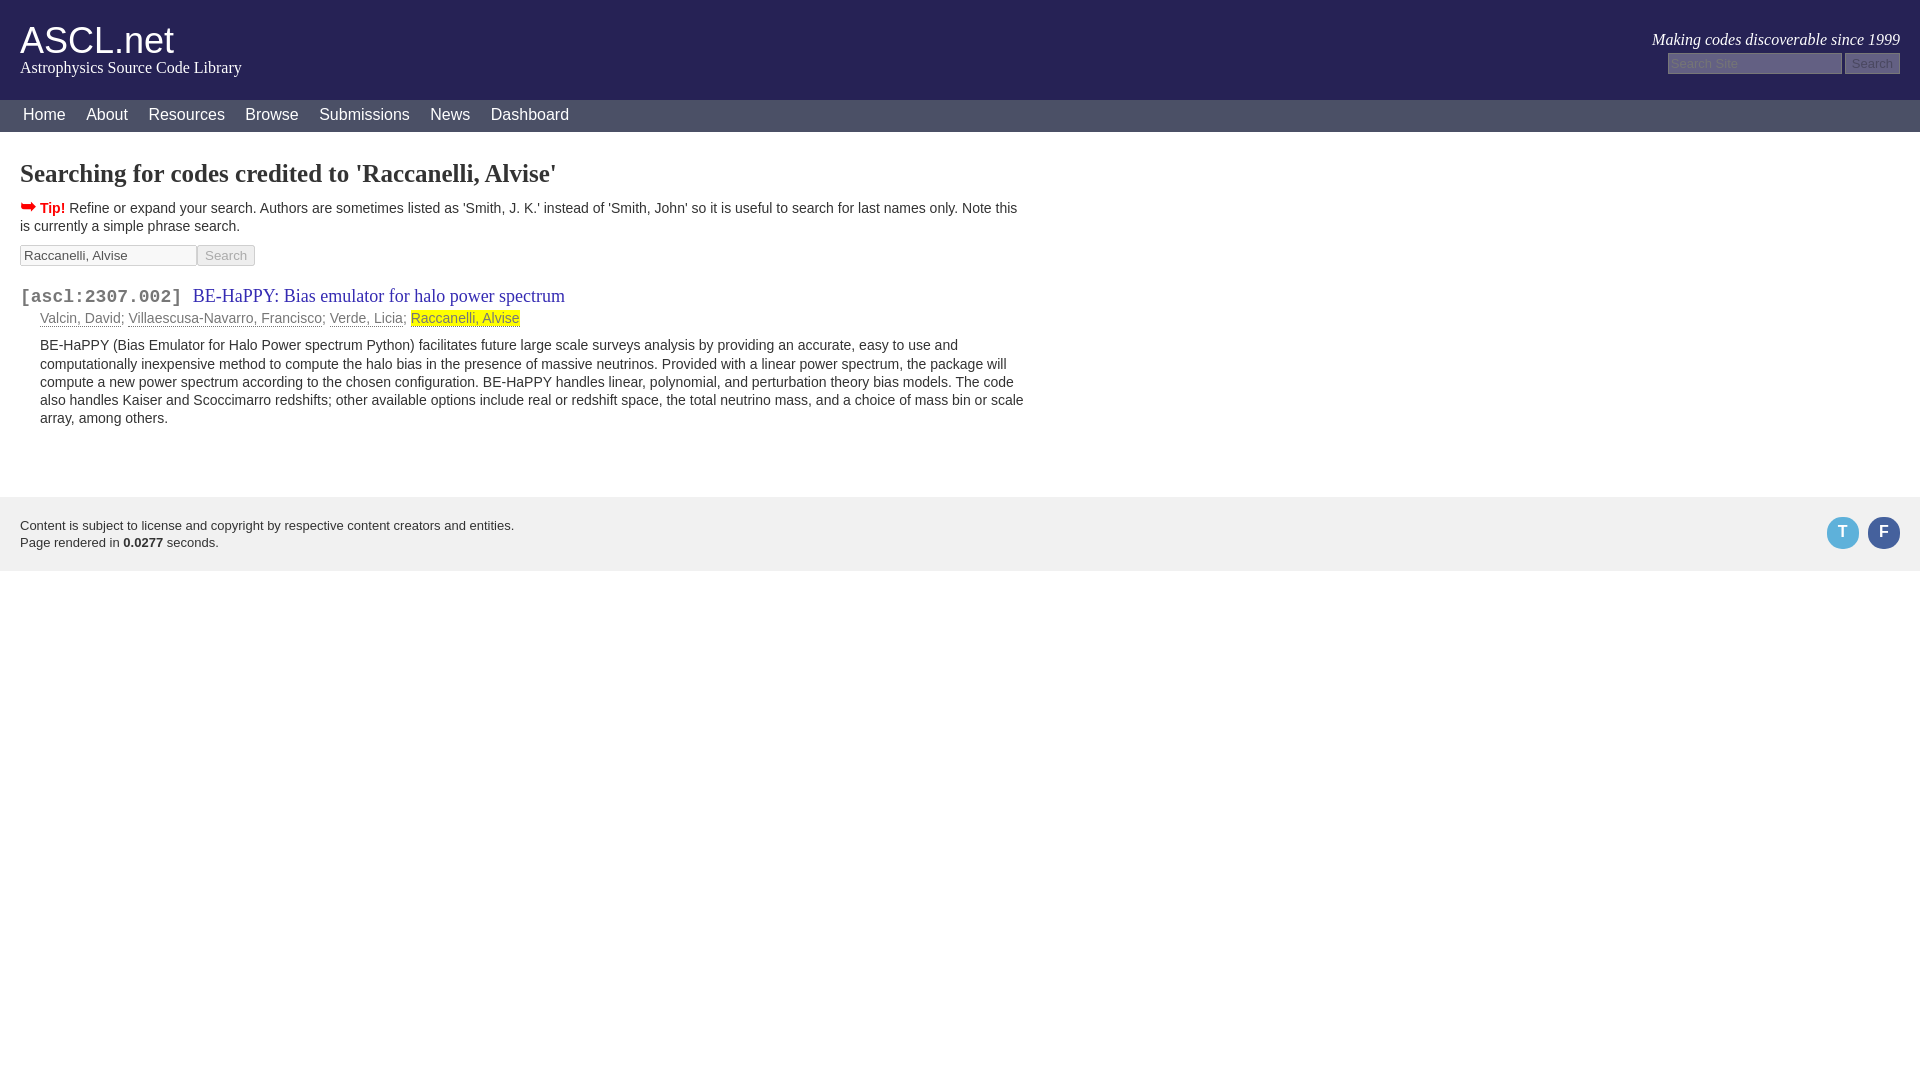  What do you see at coordinates (1872, 63) in the screenshot?
I see `Search` at bounding box center [1872, 63].